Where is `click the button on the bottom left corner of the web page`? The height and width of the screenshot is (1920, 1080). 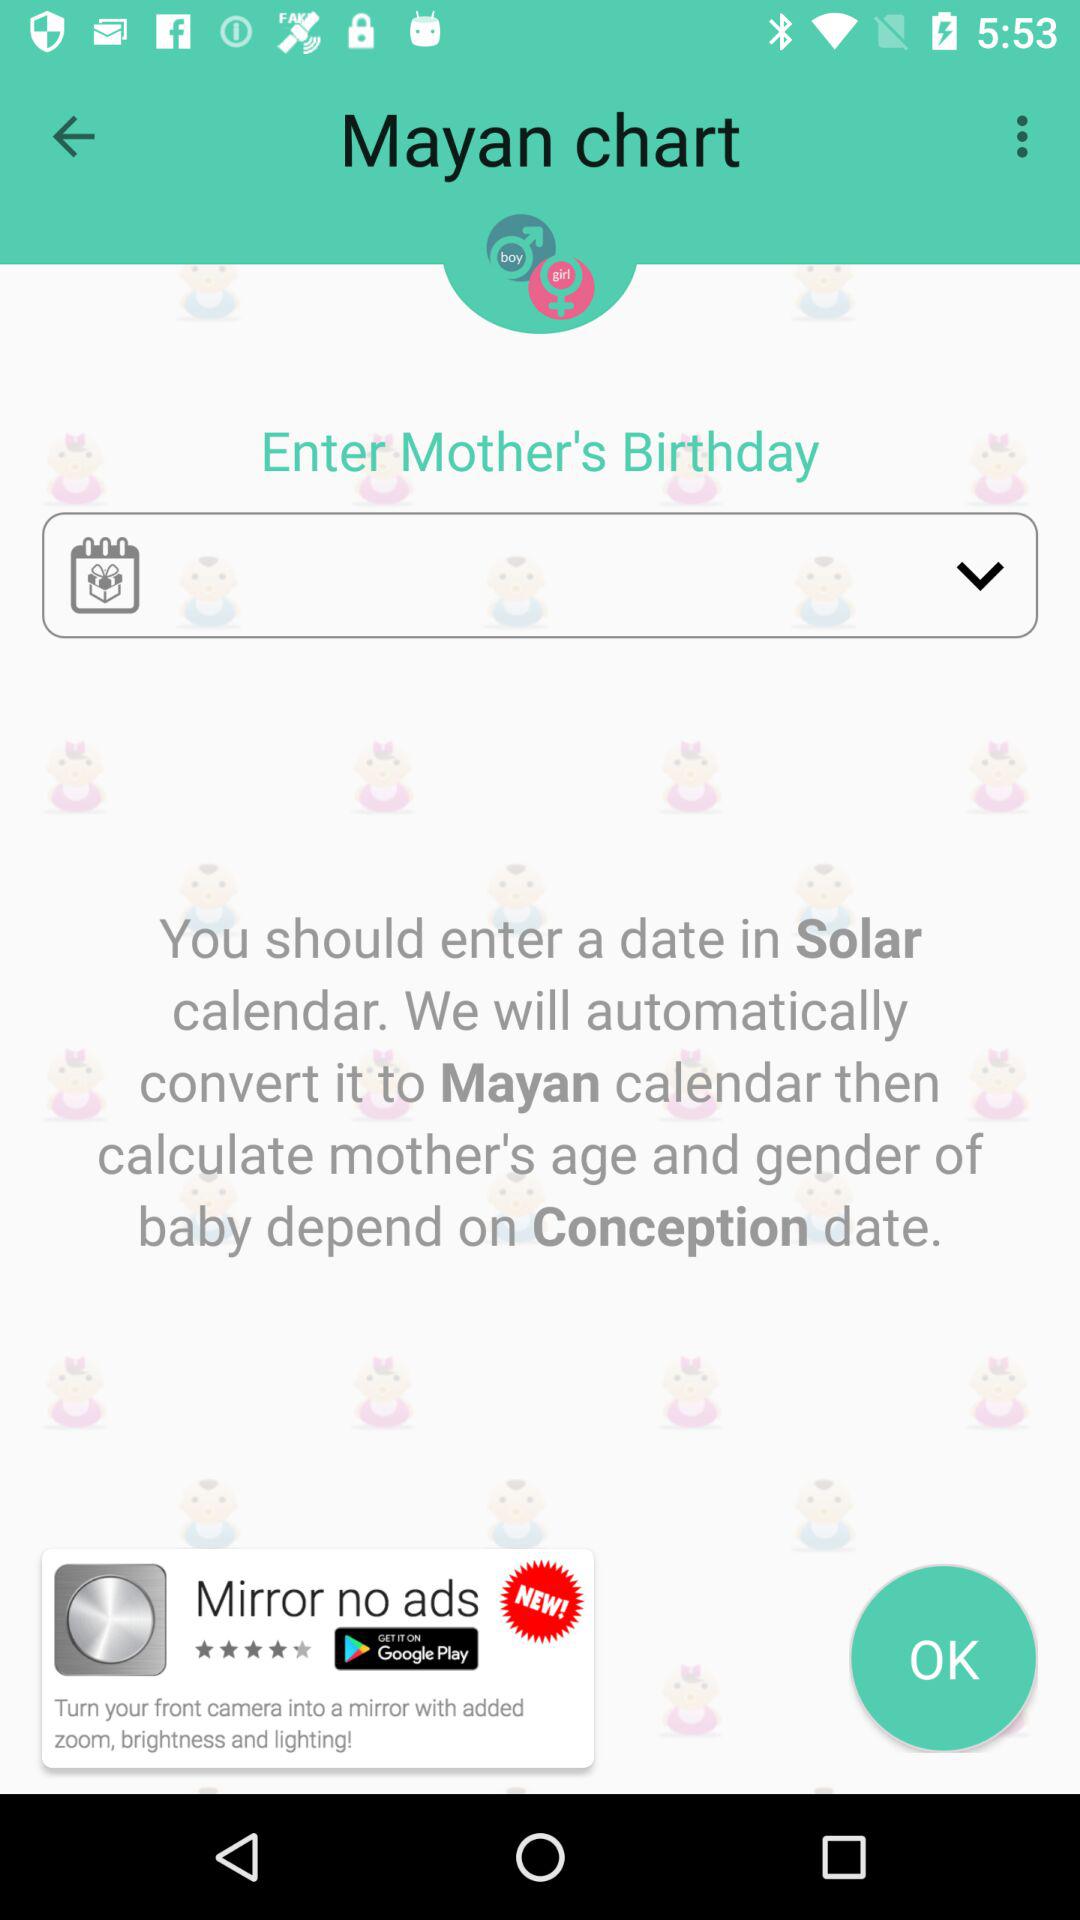 click the button on the bottom left corner of the web page is located at coordinates (318, 1658).